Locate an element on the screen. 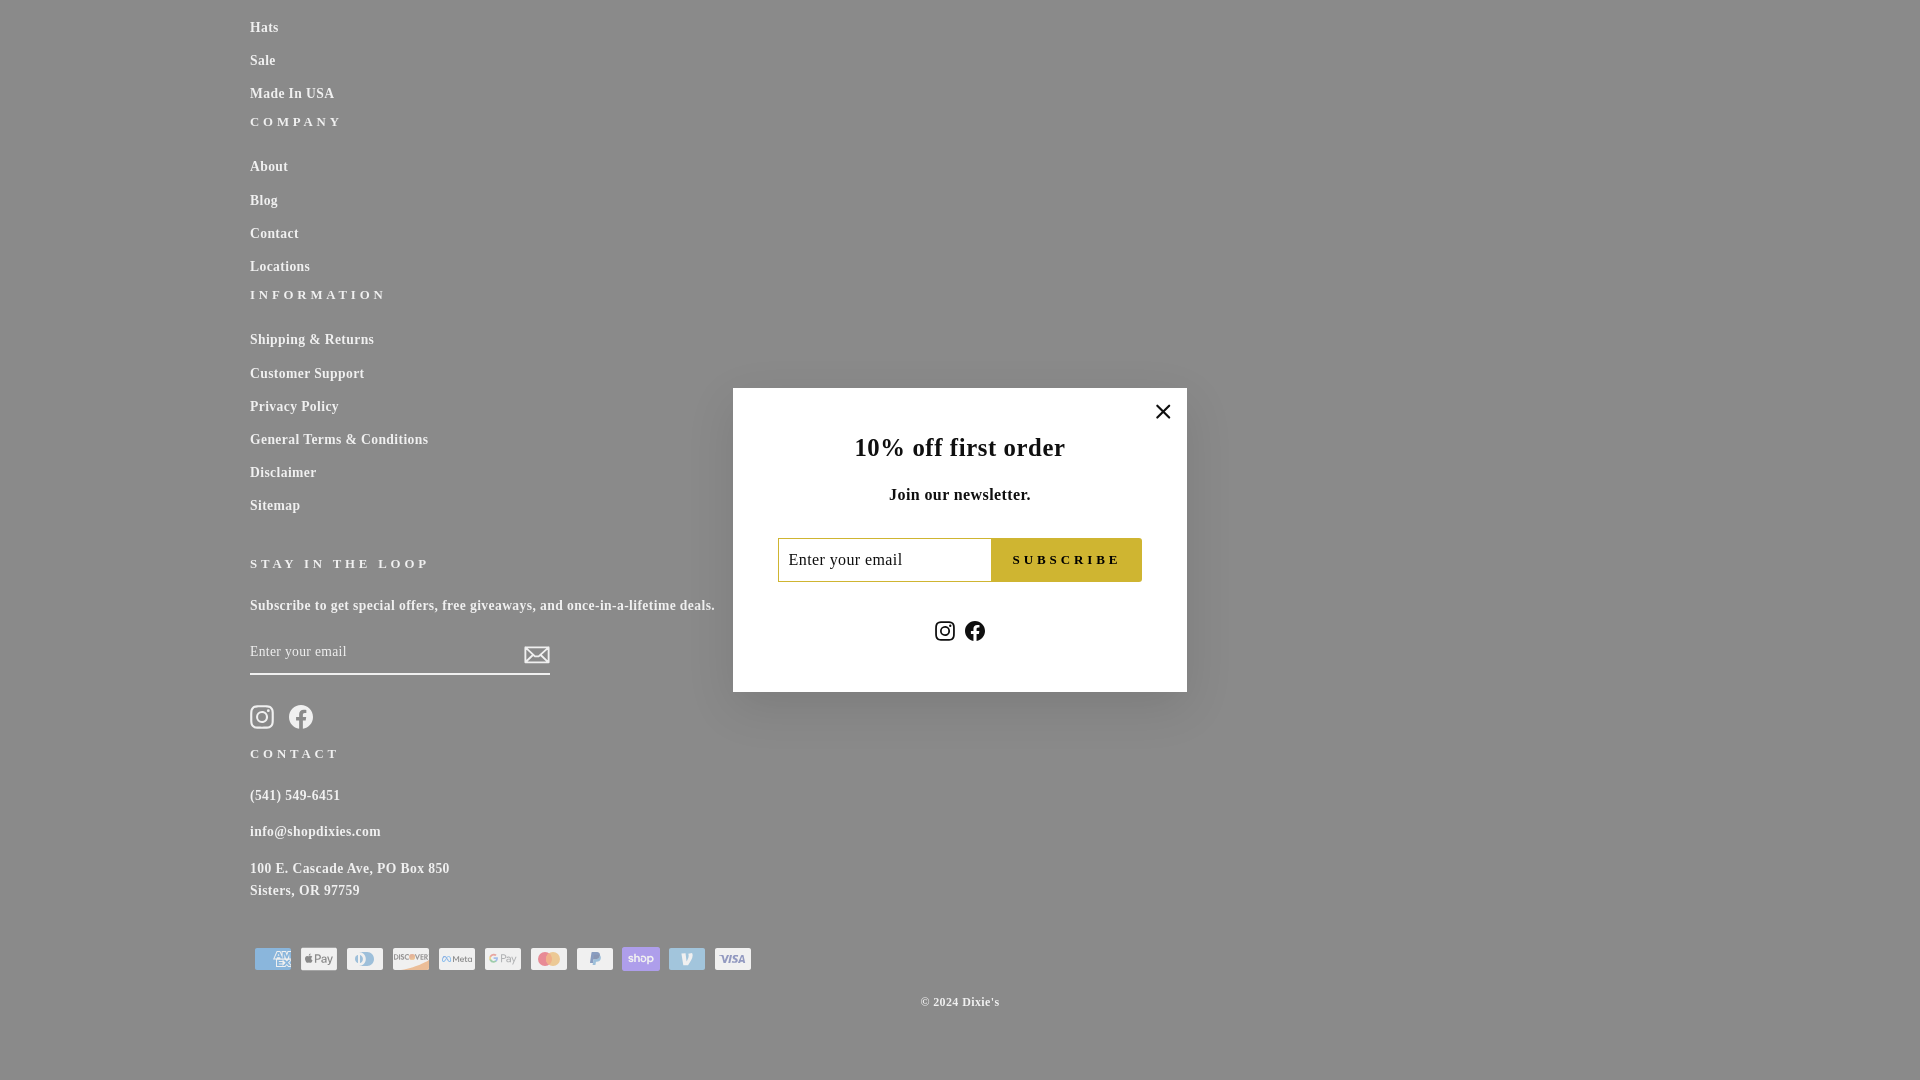  Diners Club is located at coordinates (364, 958).